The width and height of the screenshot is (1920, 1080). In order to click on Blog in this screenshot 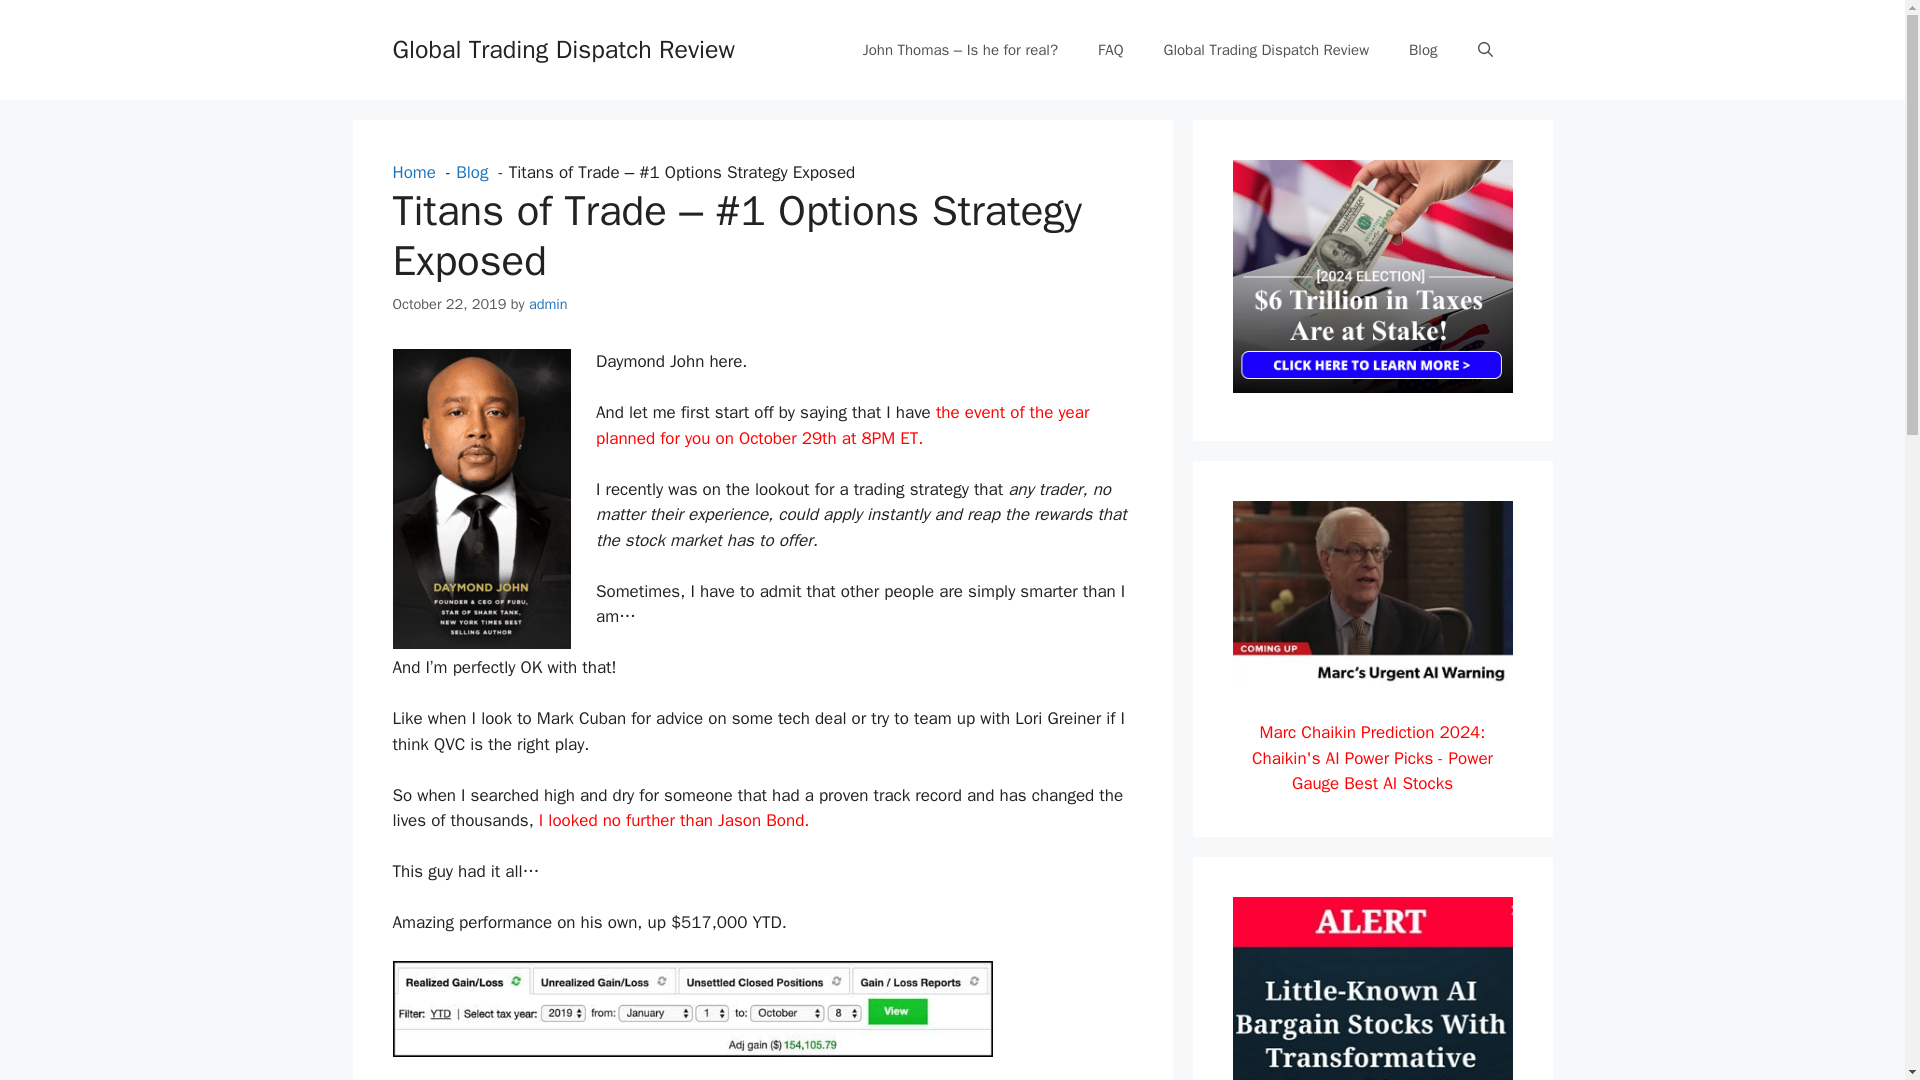, I will do `click(1422, 50)`.